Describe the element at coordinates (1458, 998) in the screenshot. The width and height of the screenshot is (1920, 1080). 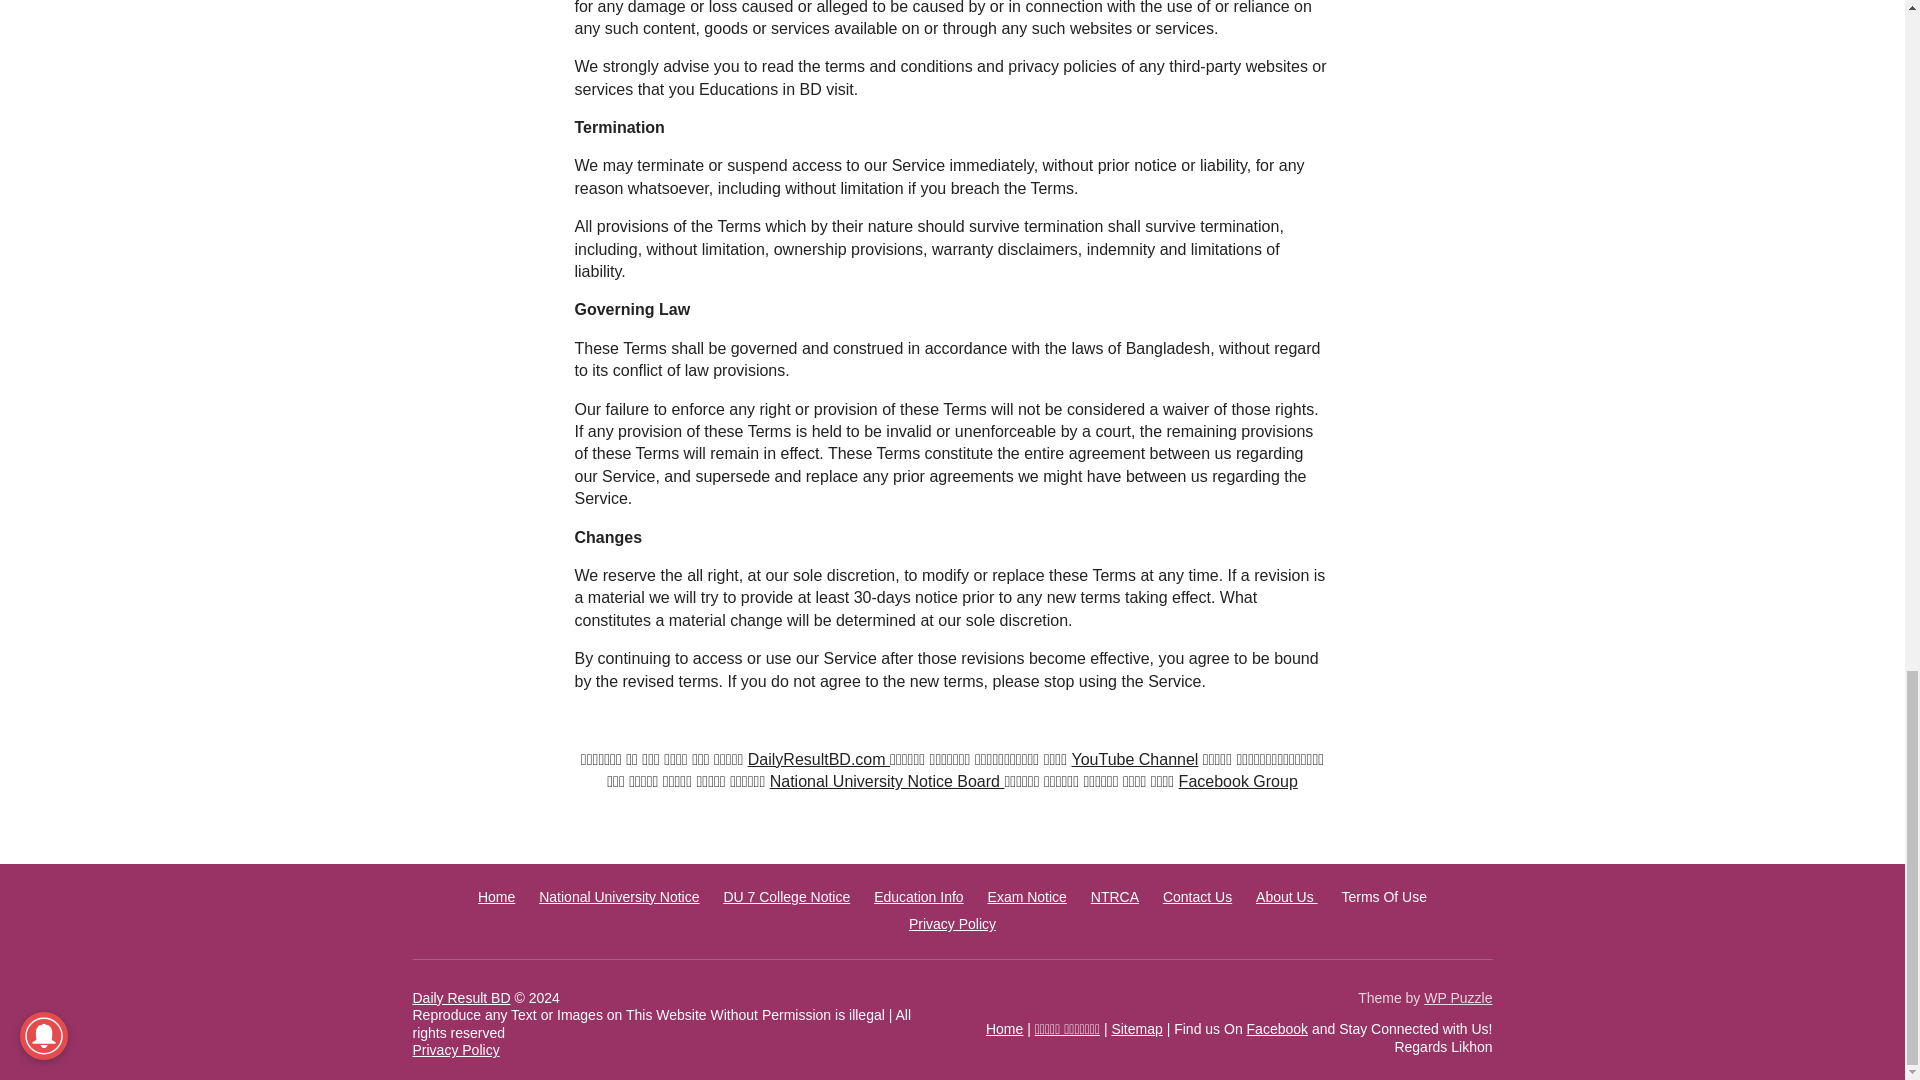
I see `WP Puzzle` at that location.